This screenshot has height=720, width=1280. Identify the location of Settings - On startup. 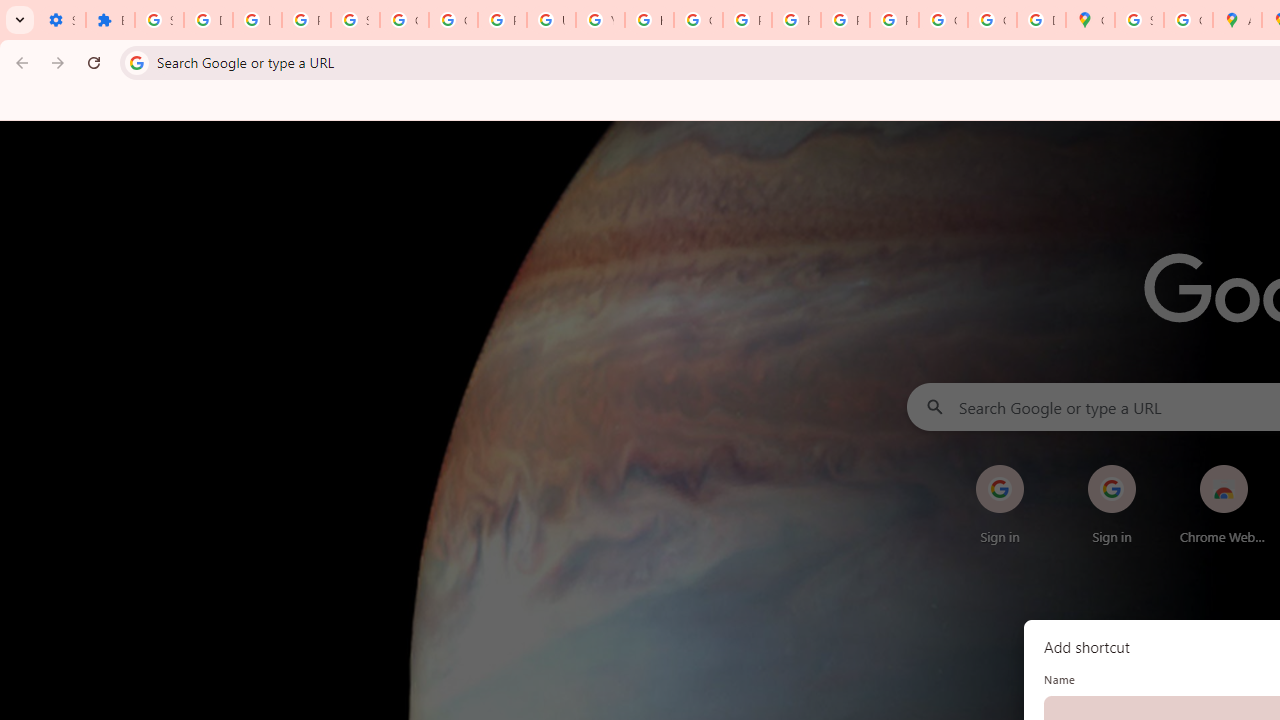
(61, 20).